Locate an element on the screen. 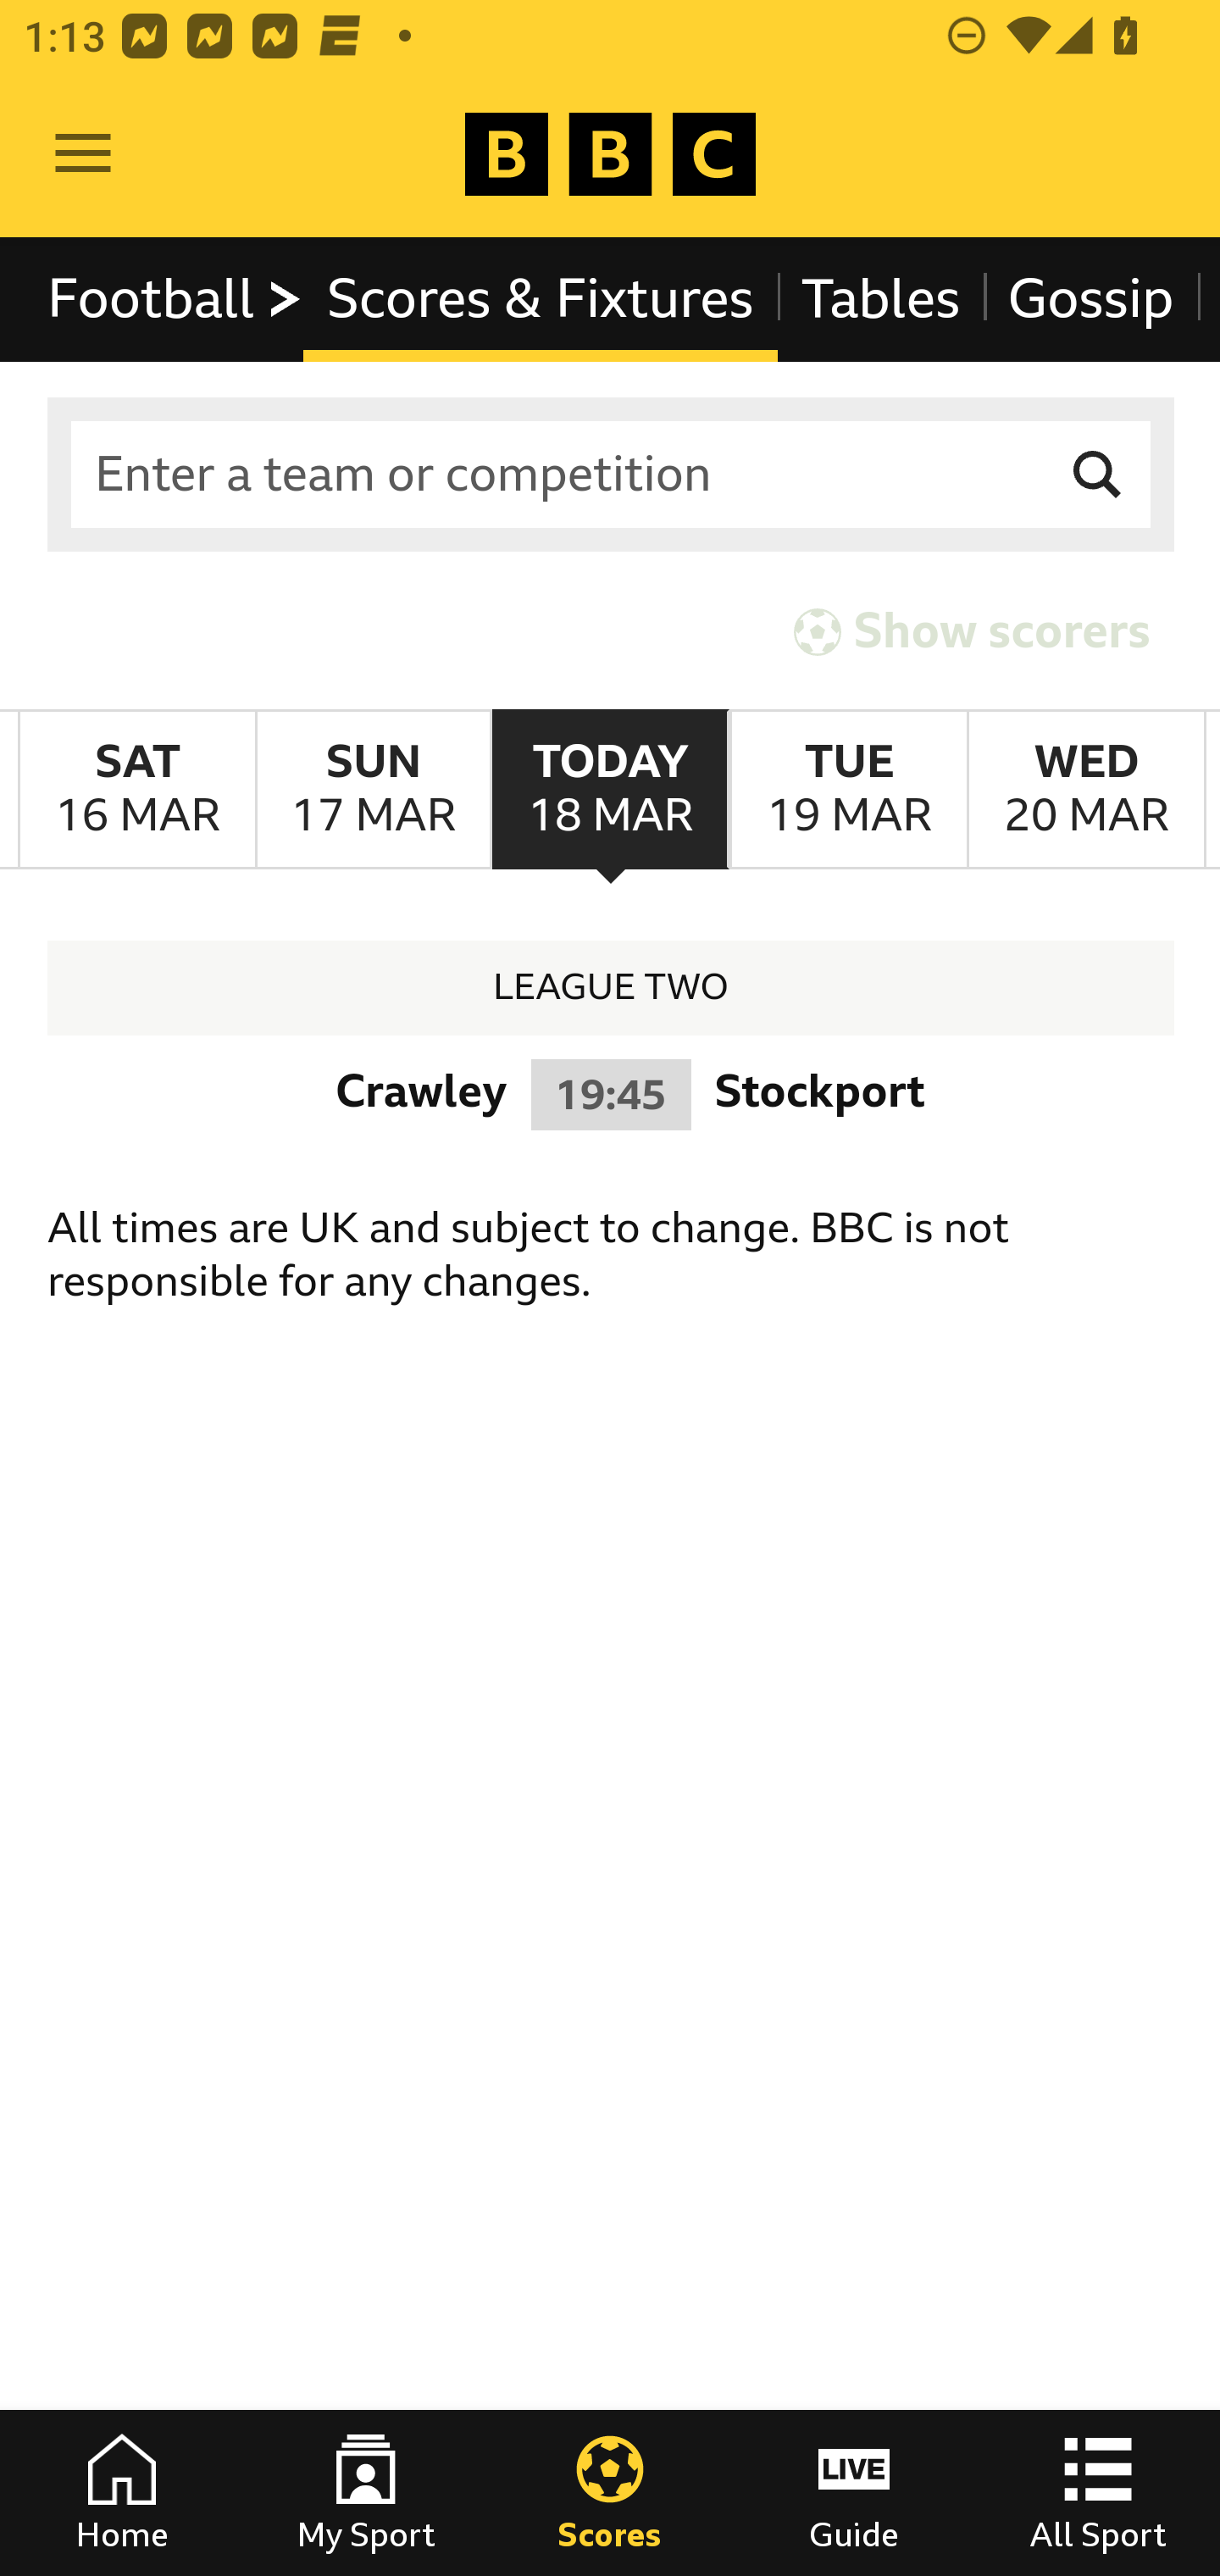 Image resolution: width=1220 pixels, height=2576 pixels. Gossip is located at coordinates (1090, 298).